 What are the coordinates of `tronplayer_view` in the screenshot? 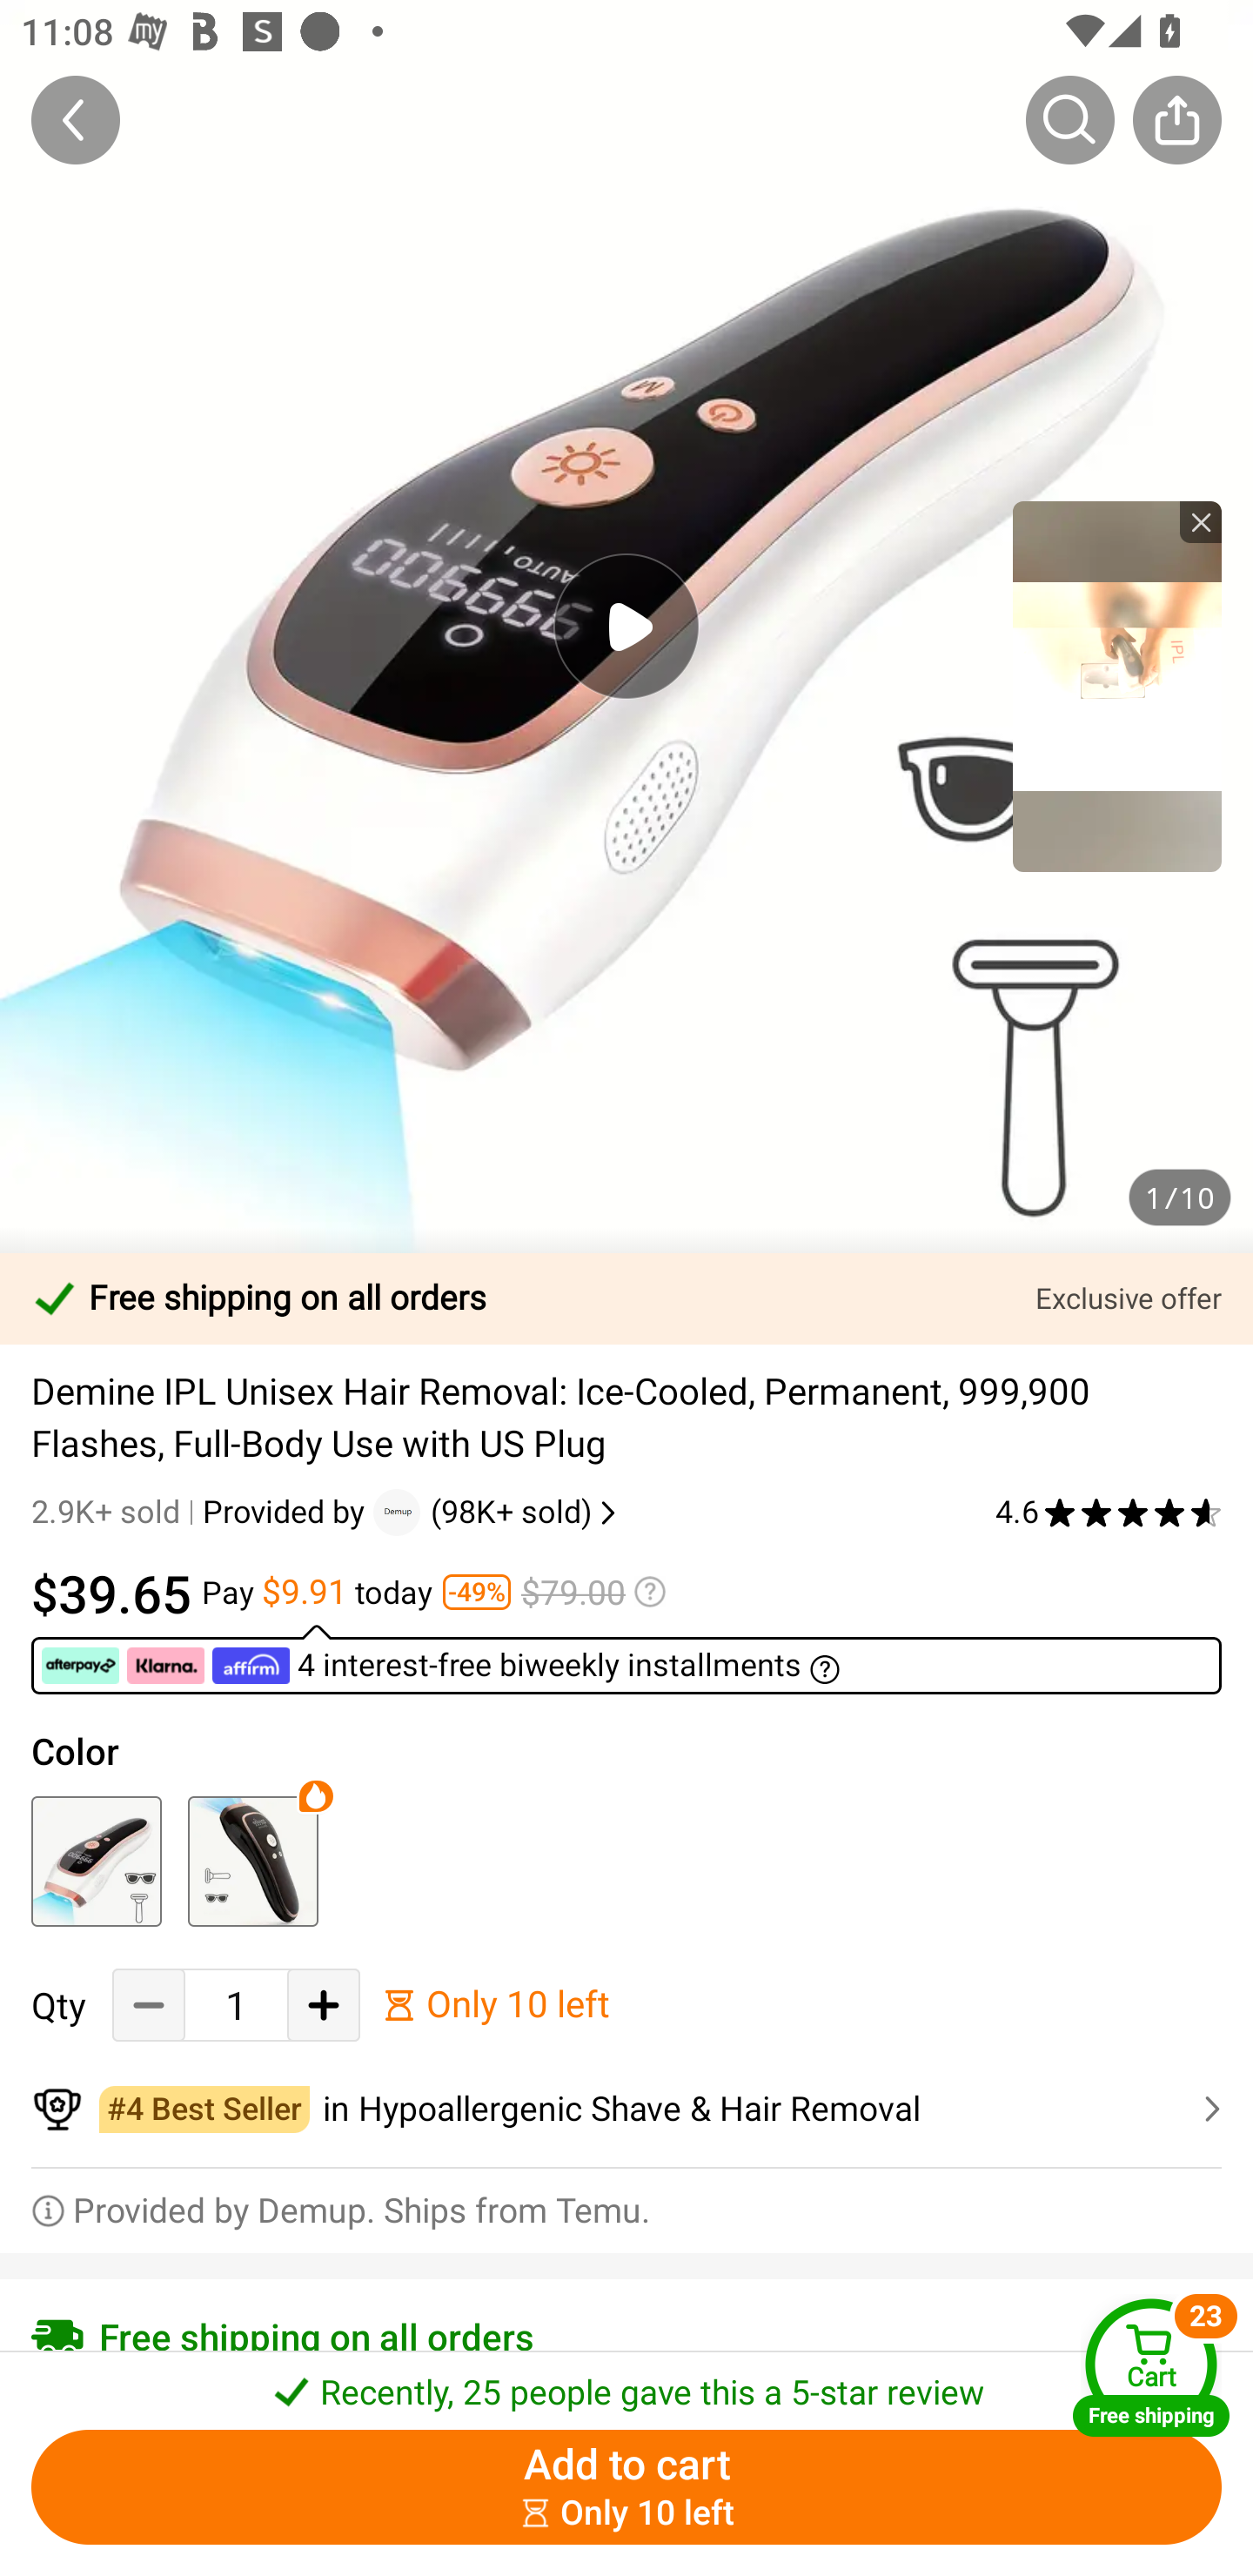 It's located at (1117, 686).